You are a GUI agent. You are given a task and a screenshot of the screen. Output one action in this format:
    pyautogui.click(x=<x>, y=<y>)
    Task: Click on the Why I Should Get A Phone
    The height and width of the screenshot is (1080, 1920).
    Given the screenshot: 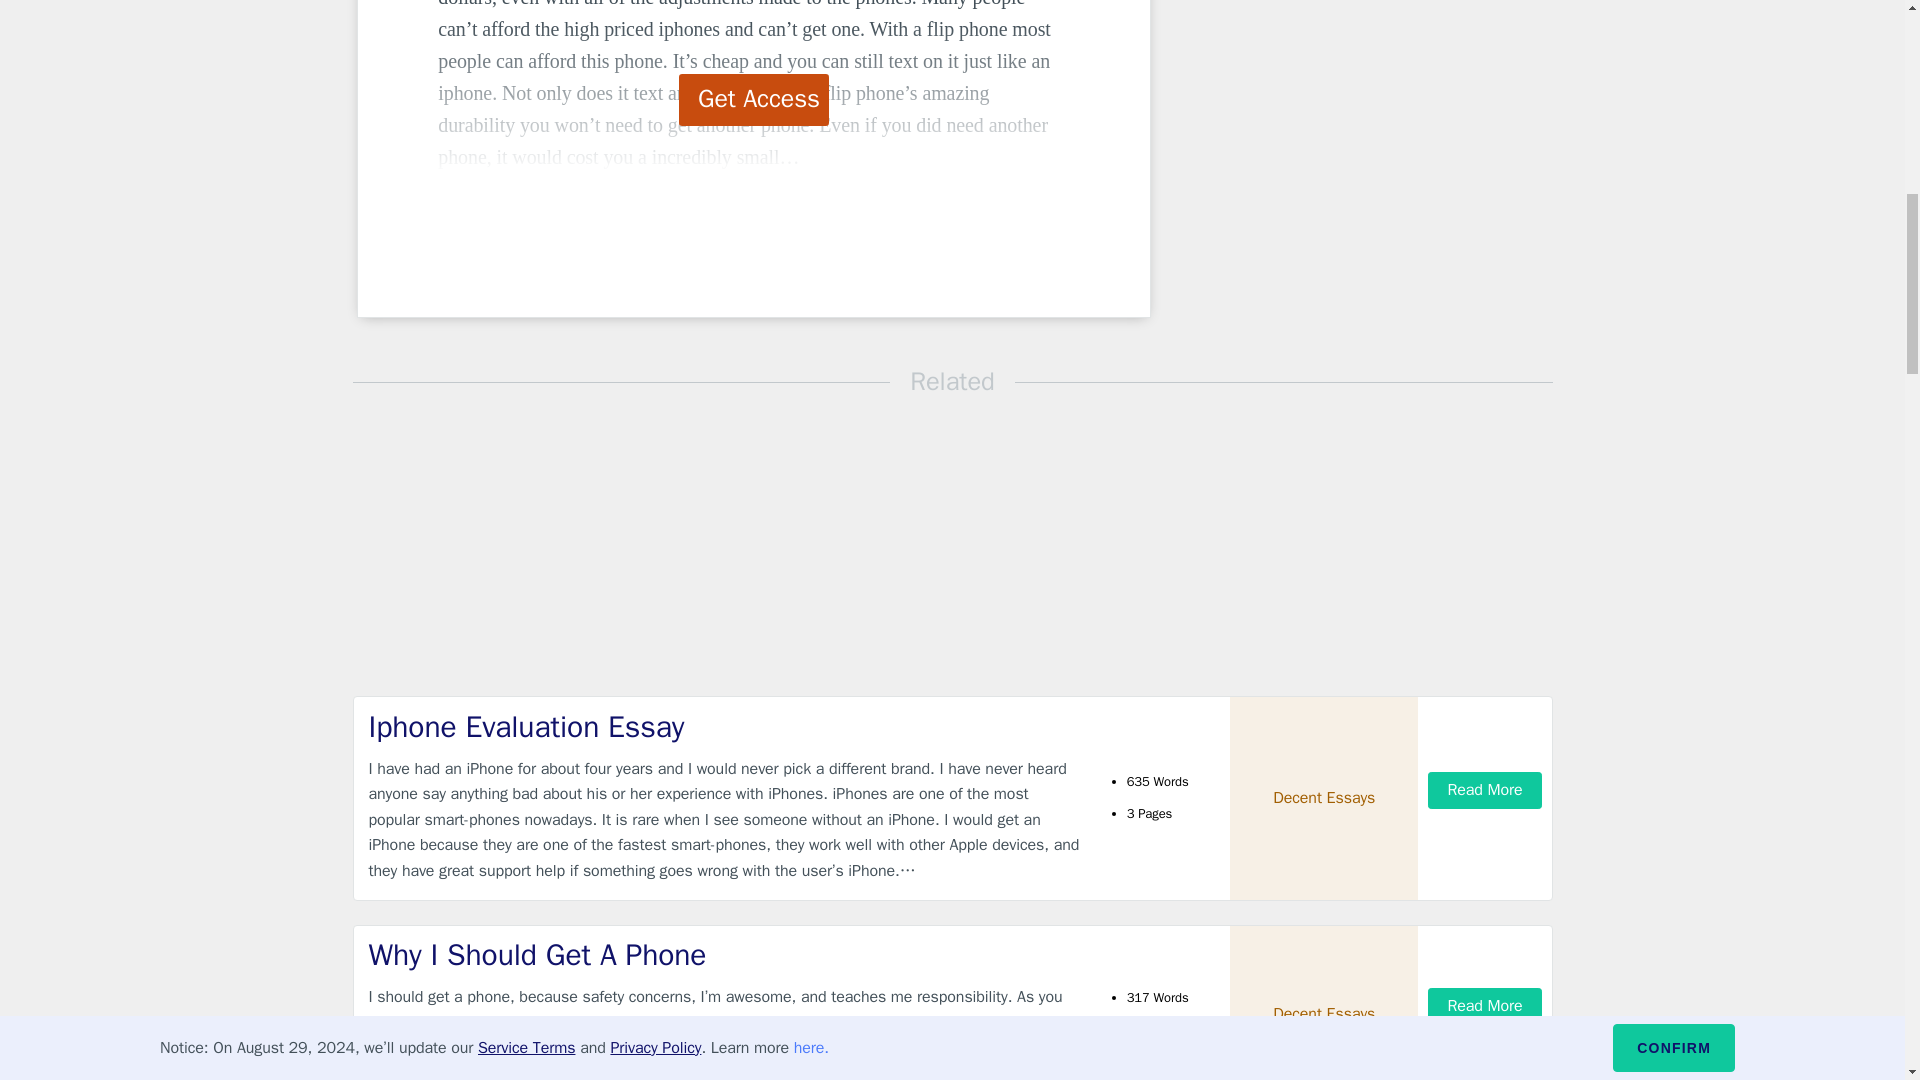 What is the action you would take?
    pyautogui.click(x=724, y=956)
    